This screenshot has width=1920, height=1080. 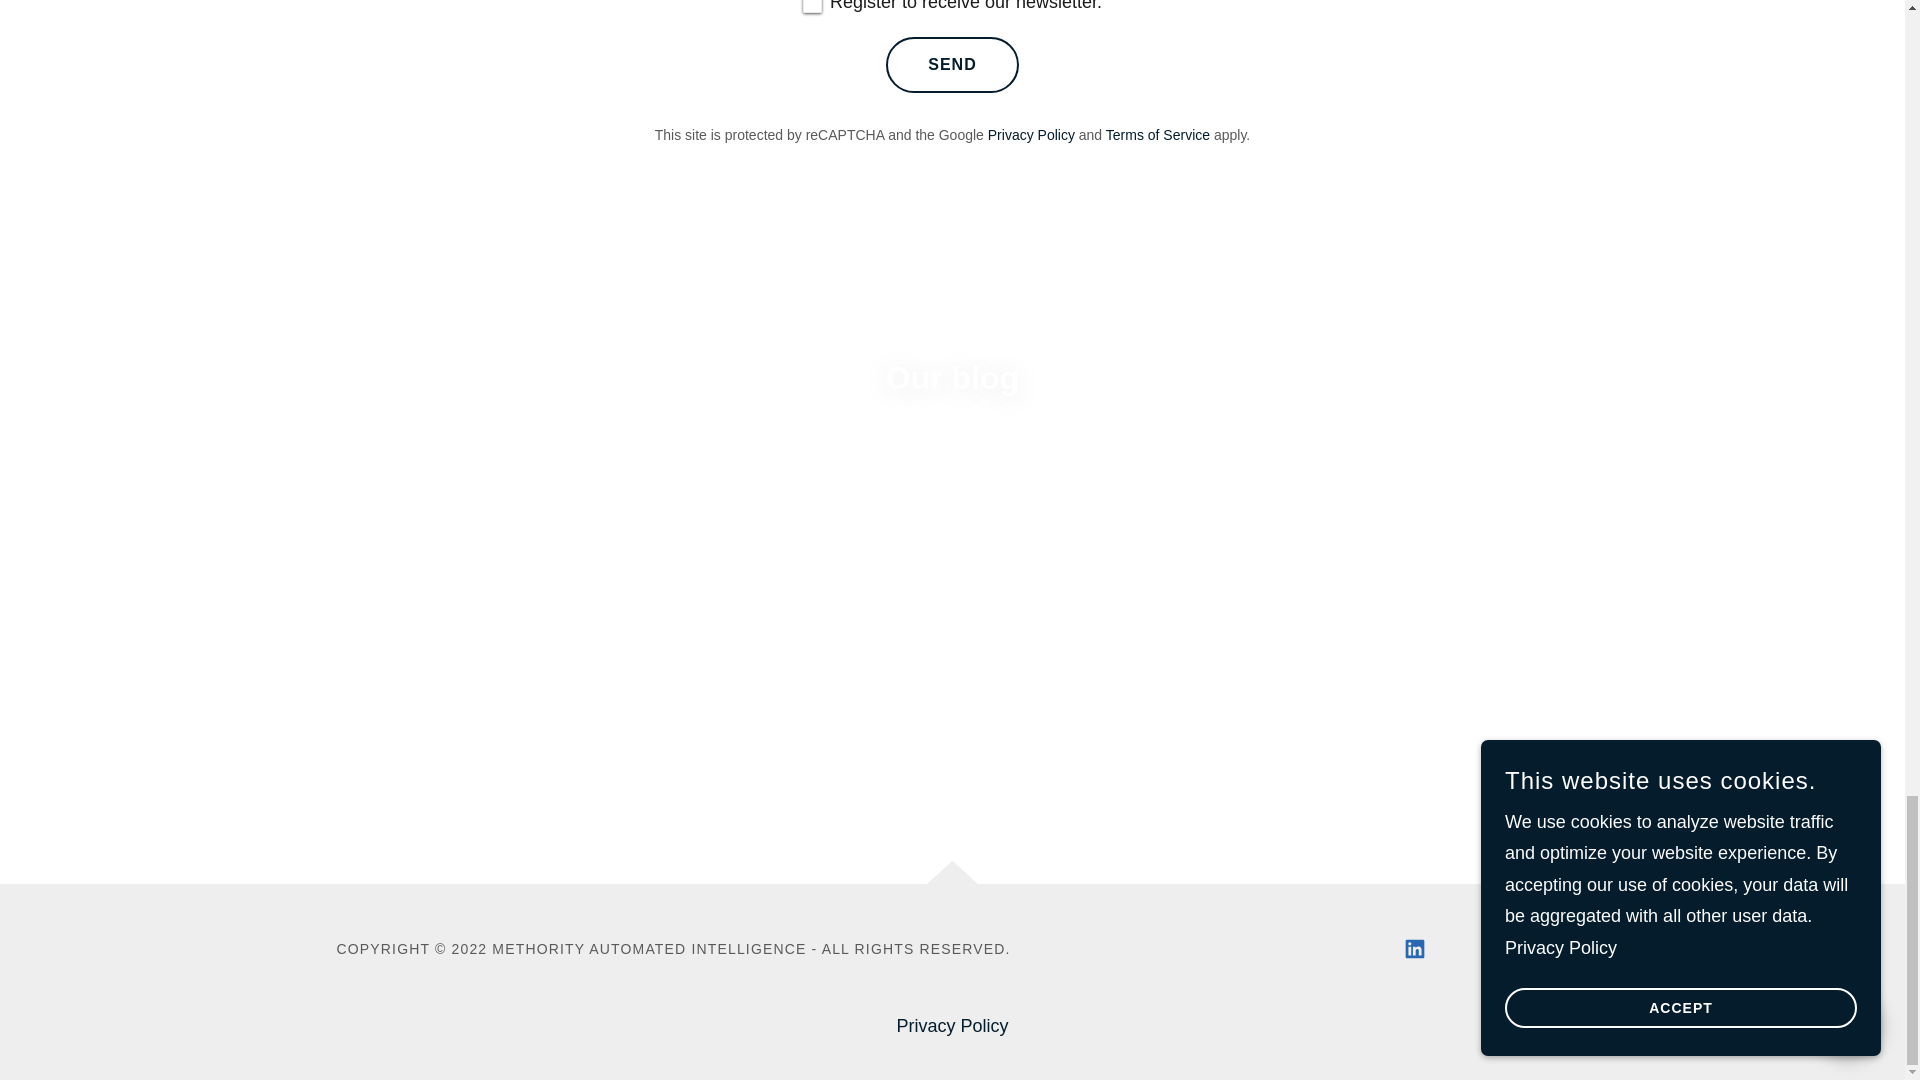 I want to click on Privacy Policy, so click(x=1032, y=134).